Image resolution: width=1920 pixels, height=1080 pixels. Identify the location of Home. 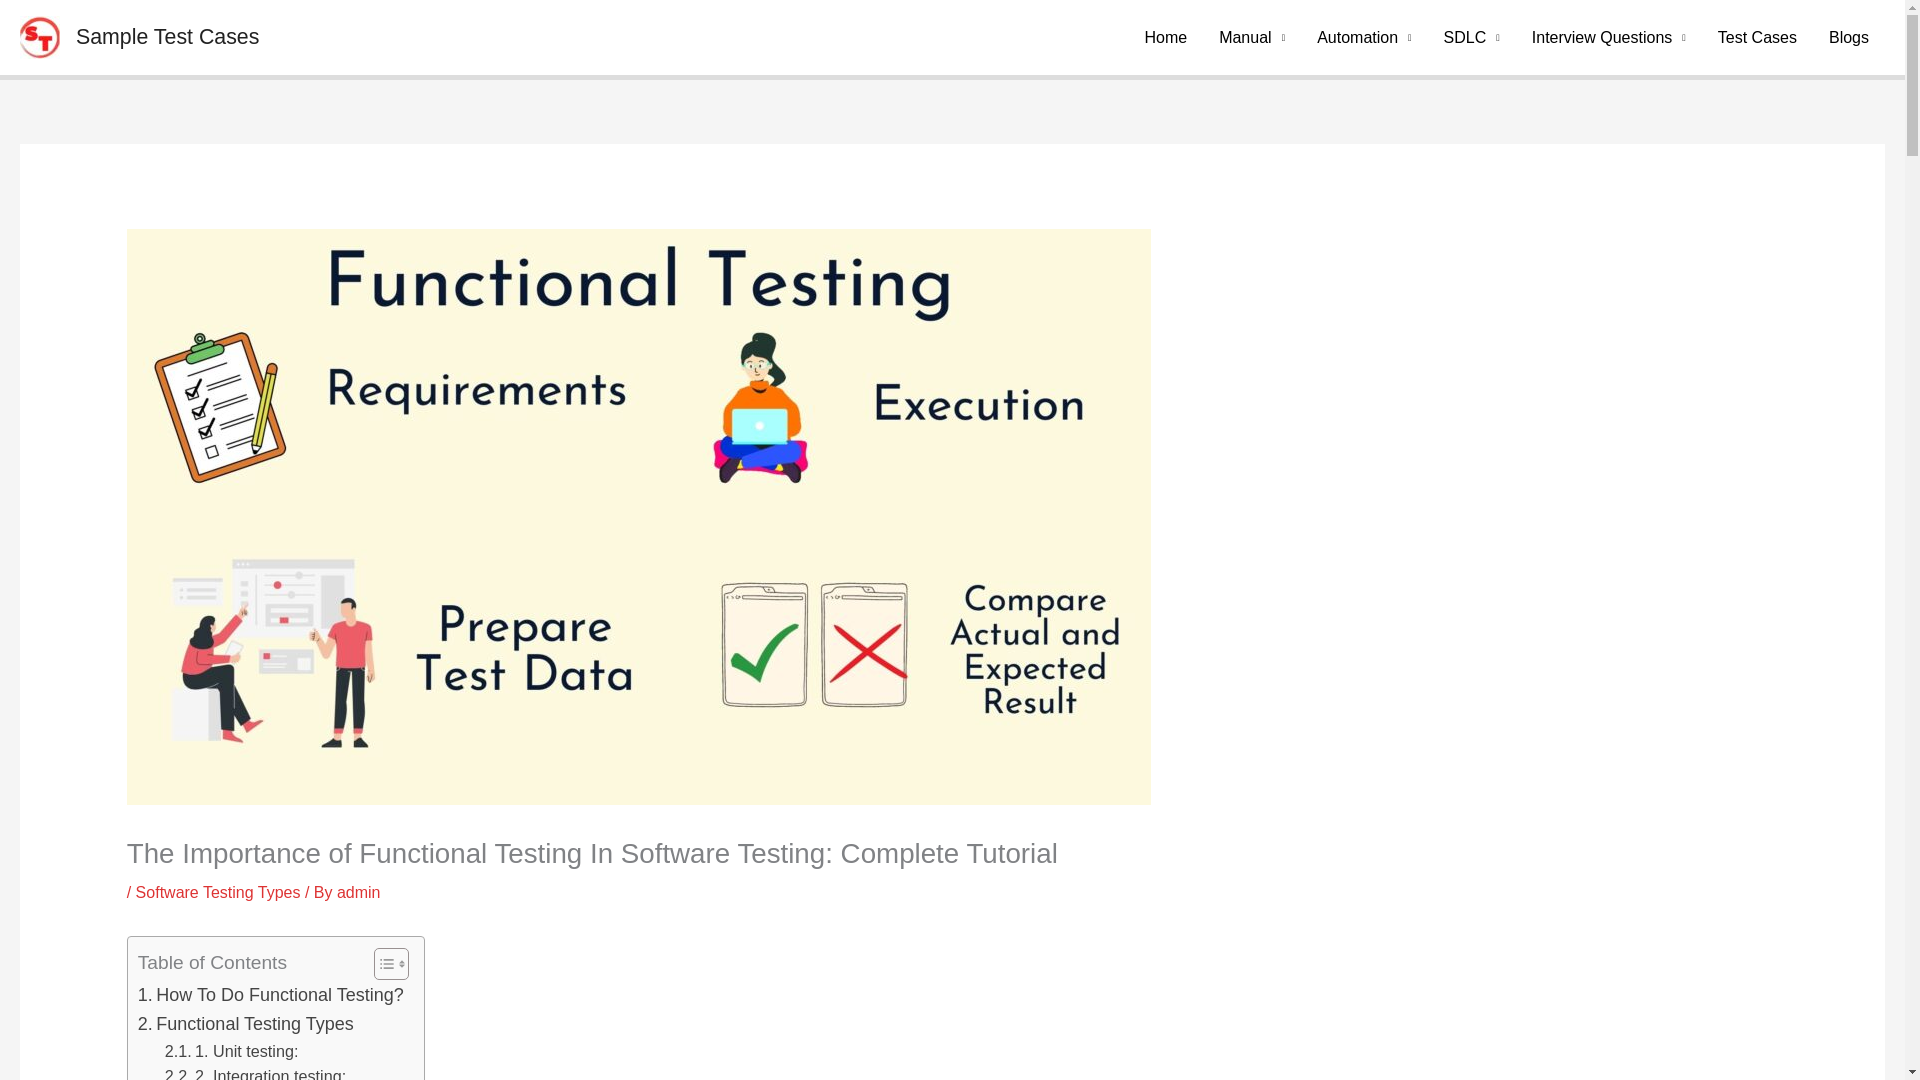
(1166, 37).